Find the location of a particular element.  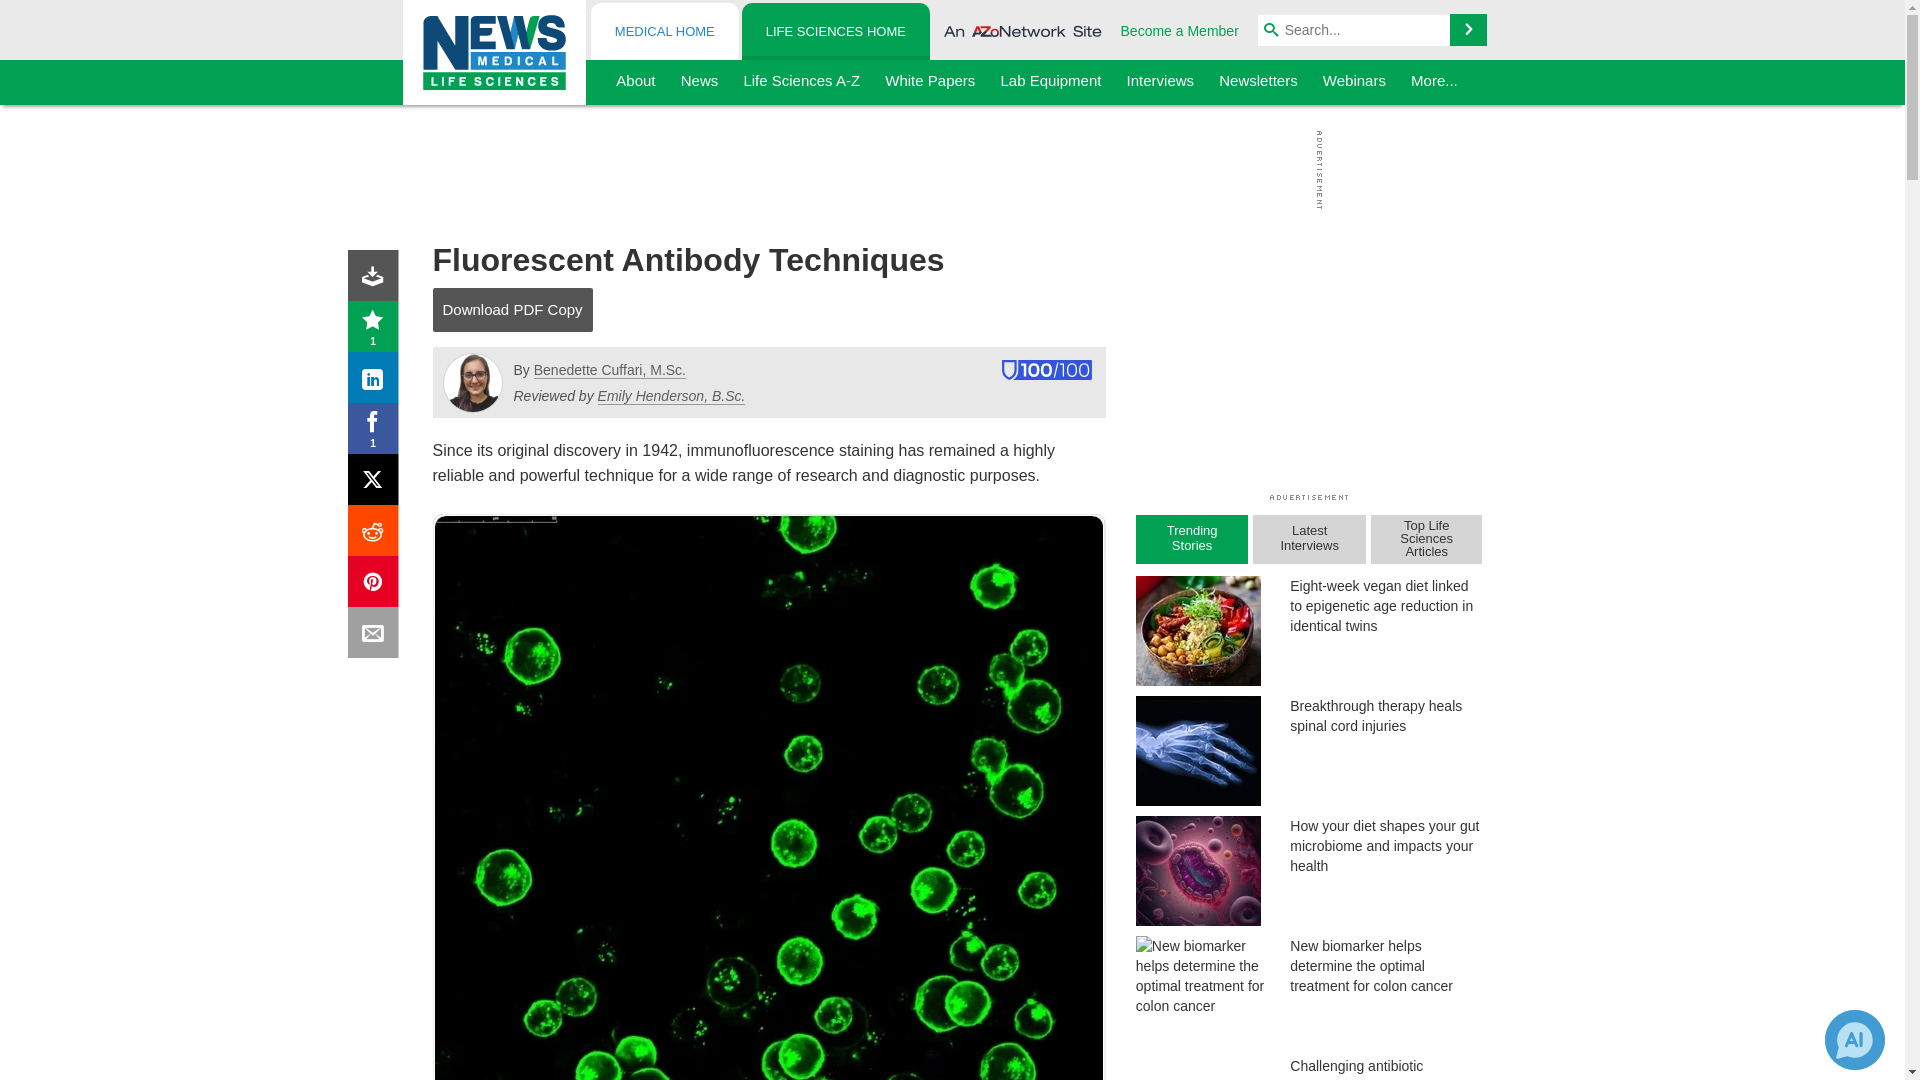

LinkedIn is located at coordinates (377, 382).